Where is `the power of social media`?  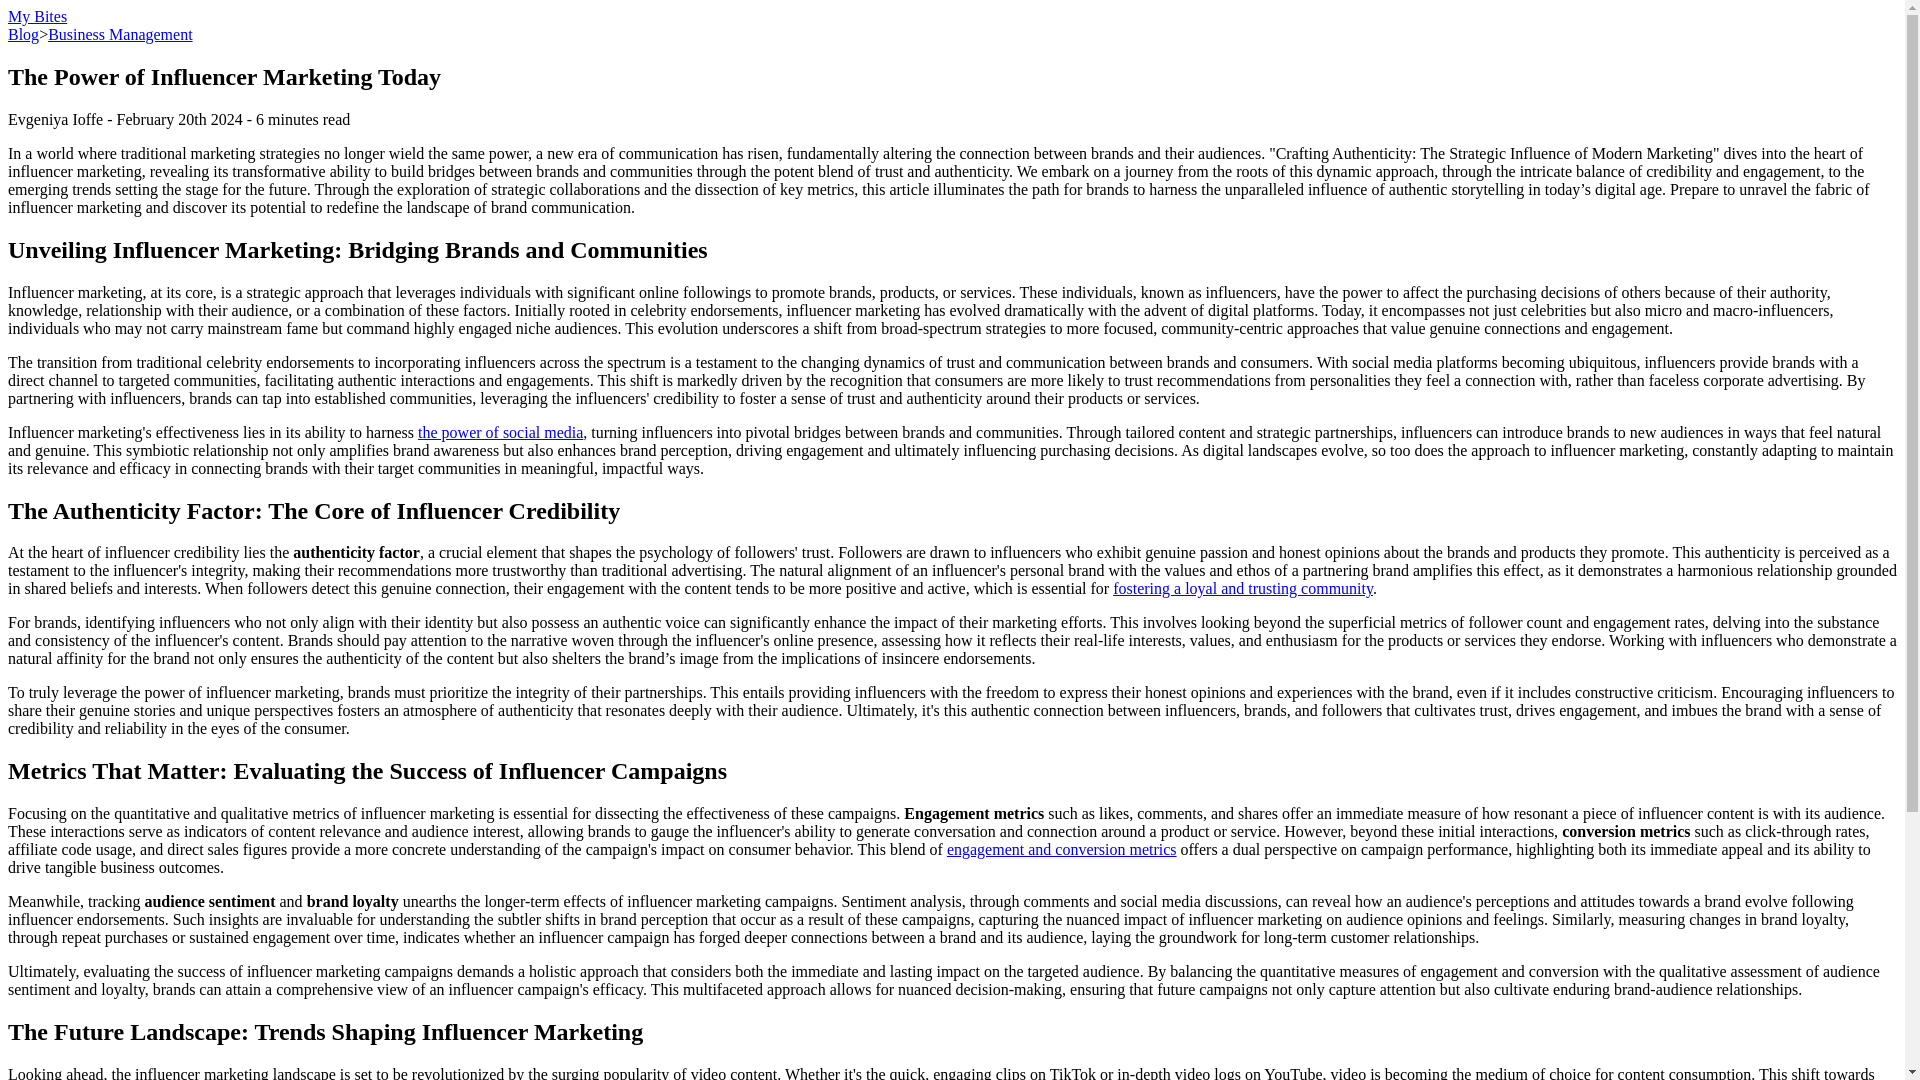 the power of social media is located at coordinates (500, 432).